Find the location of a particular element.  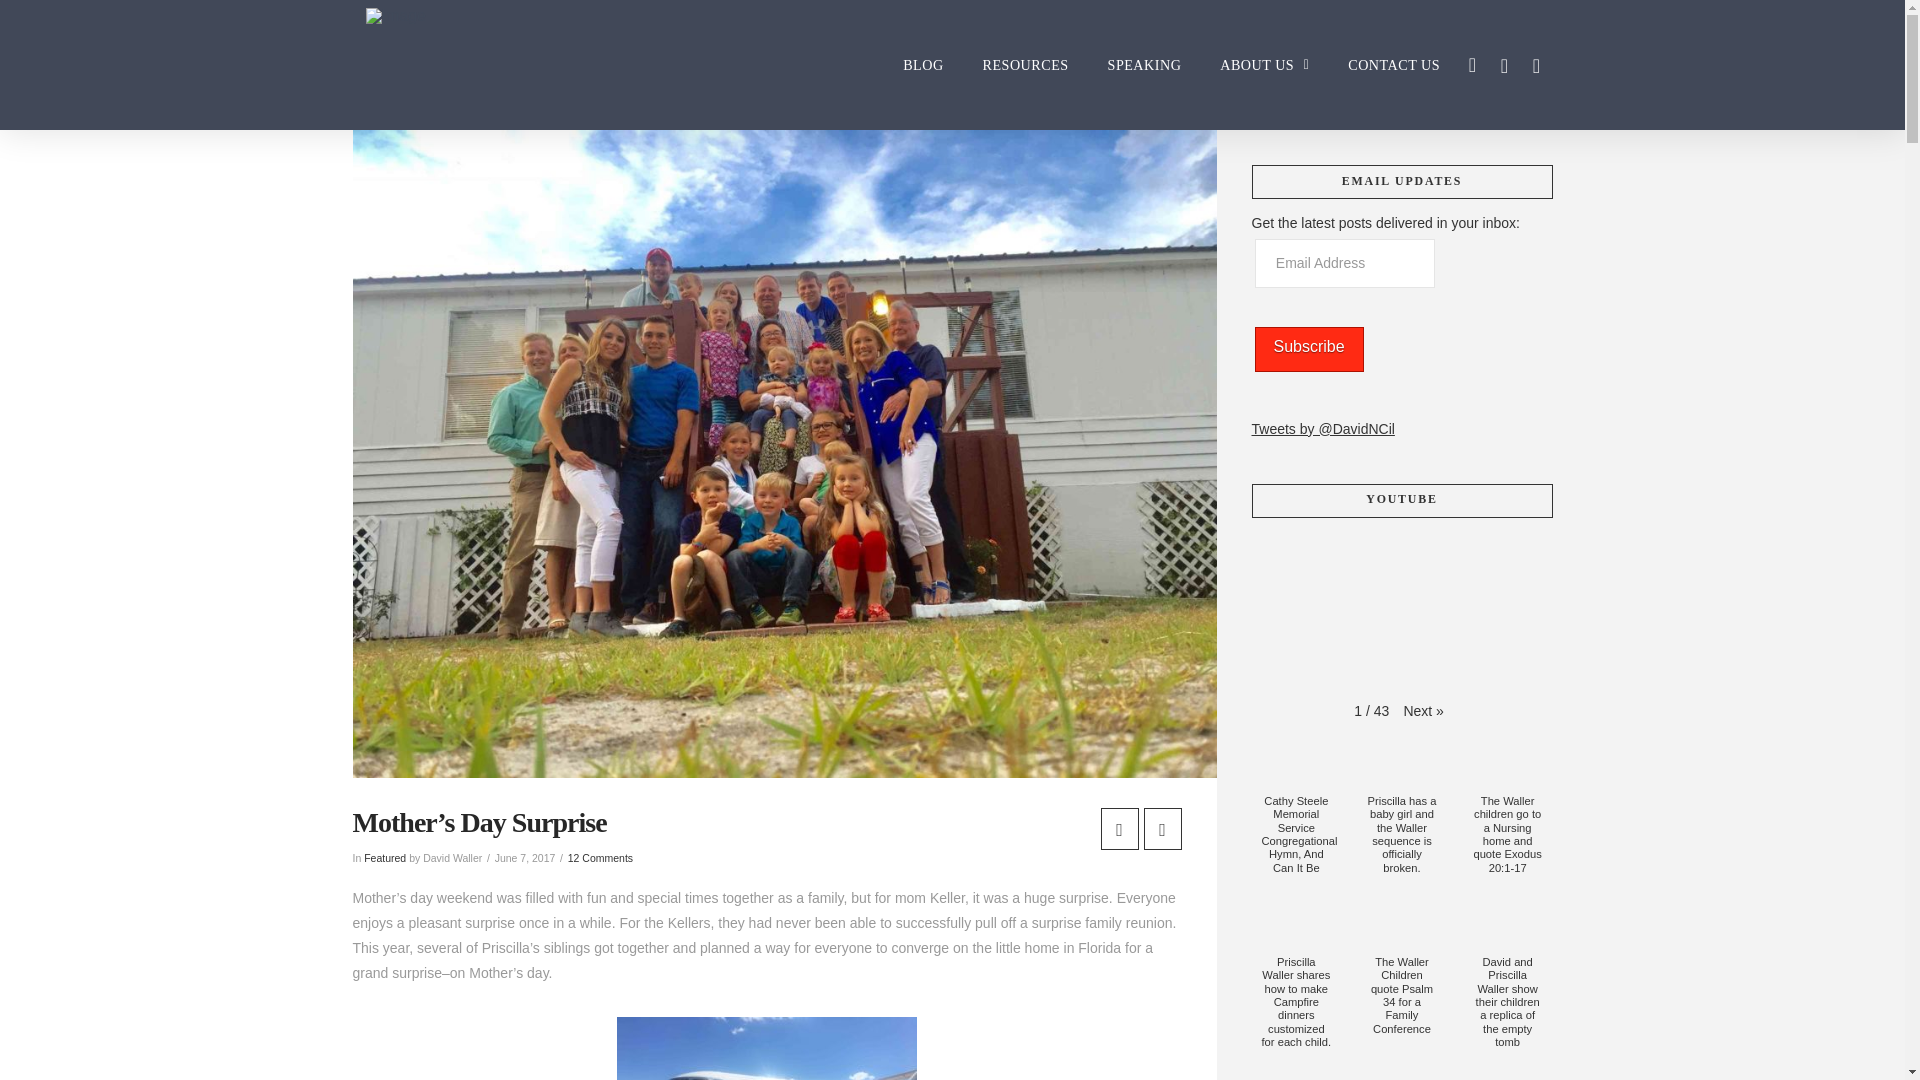

12 Comments is located at coordinates (600, 858).